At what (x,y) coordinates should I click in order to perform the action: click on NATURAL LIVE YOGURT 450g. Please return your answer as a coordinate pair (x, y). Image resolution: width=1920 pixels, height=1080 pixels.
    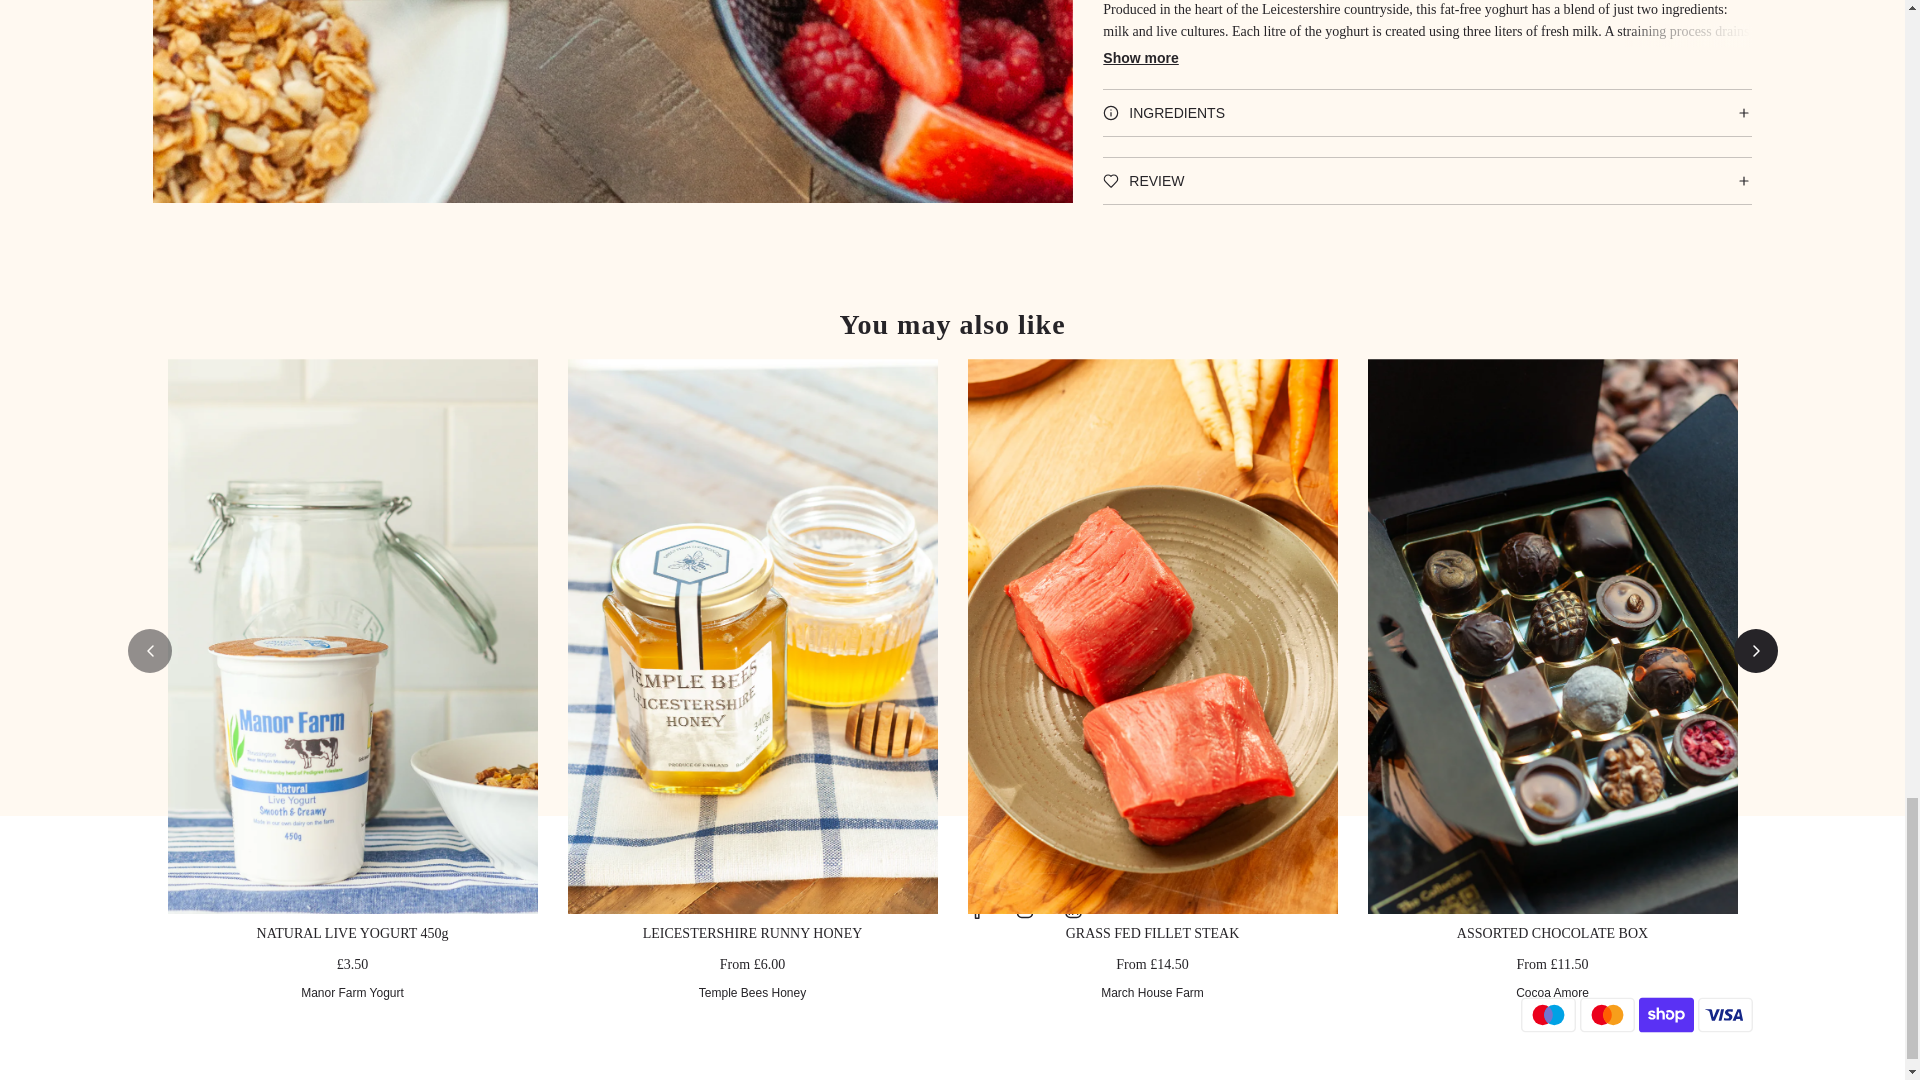
    Looking at the image, I should click on (353, 932).